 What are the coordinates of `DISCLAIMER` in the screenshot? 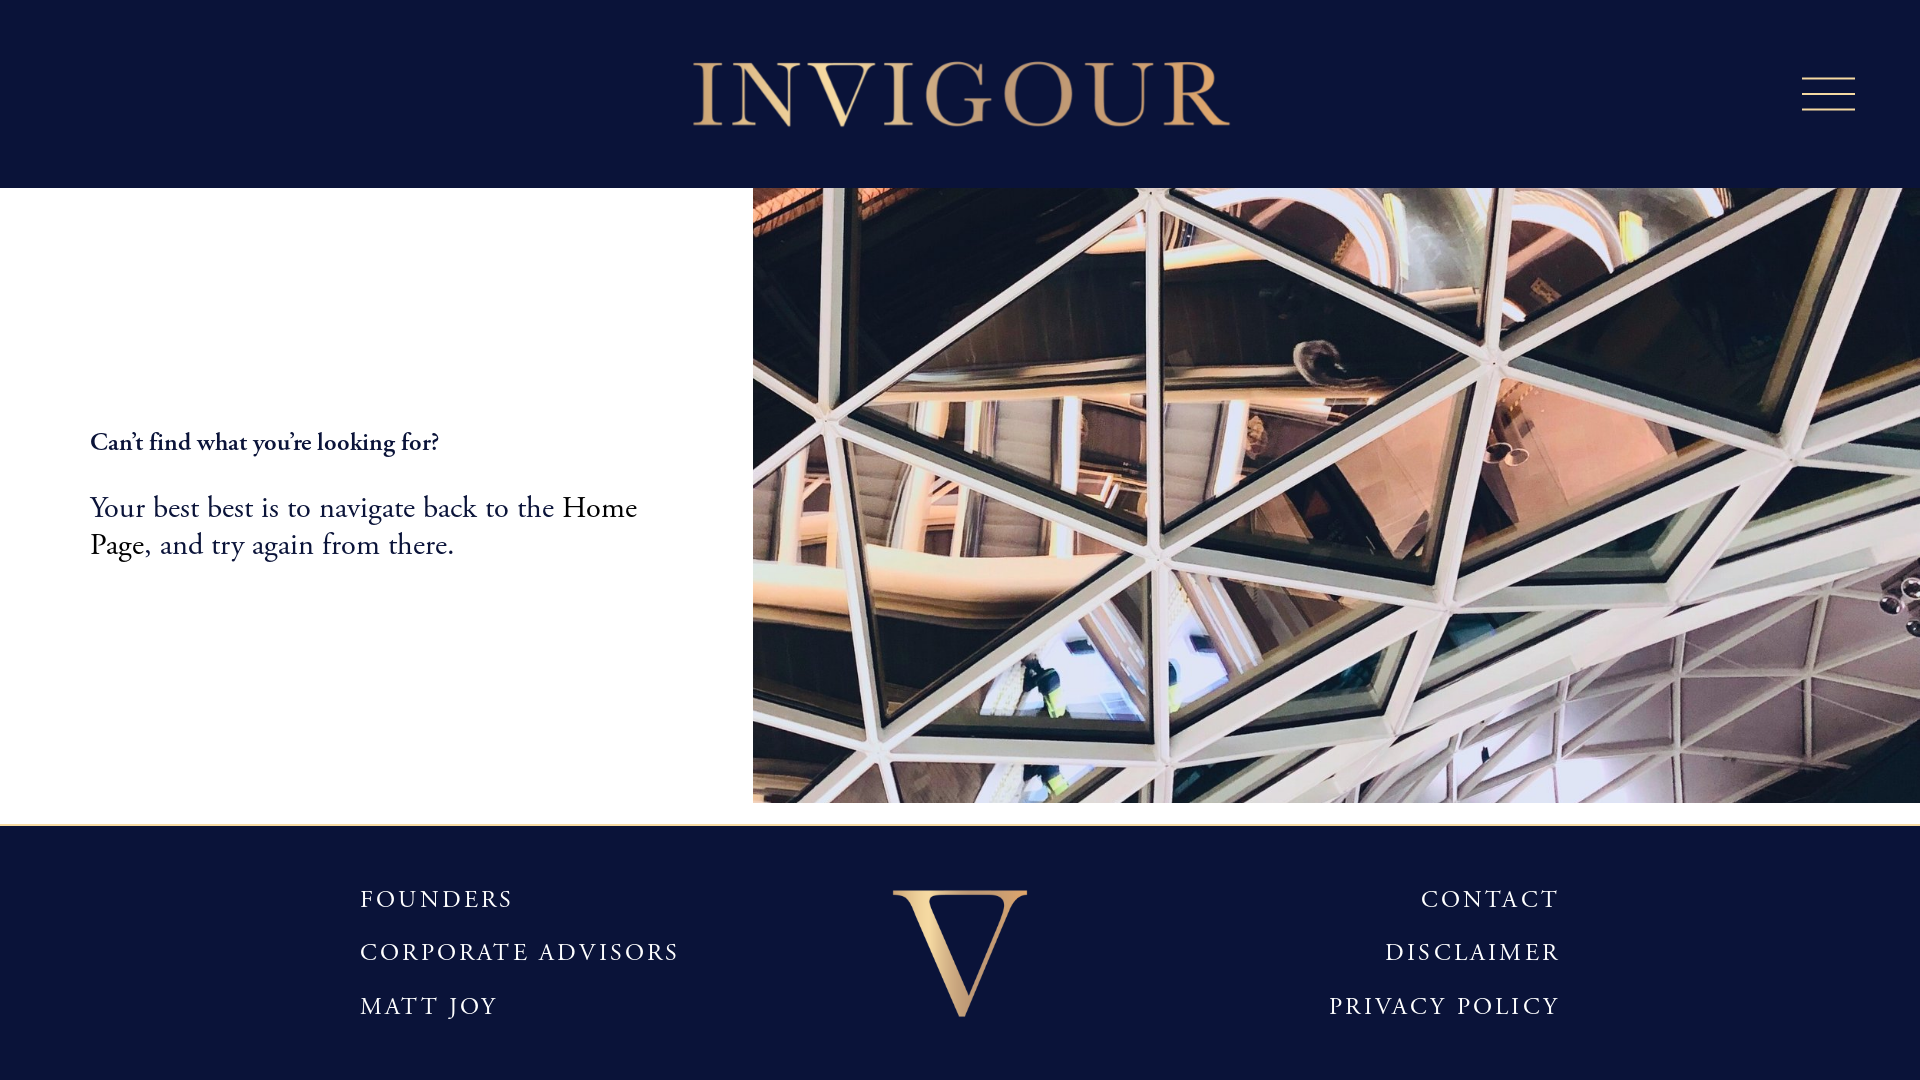 It's located at (1472, 953).